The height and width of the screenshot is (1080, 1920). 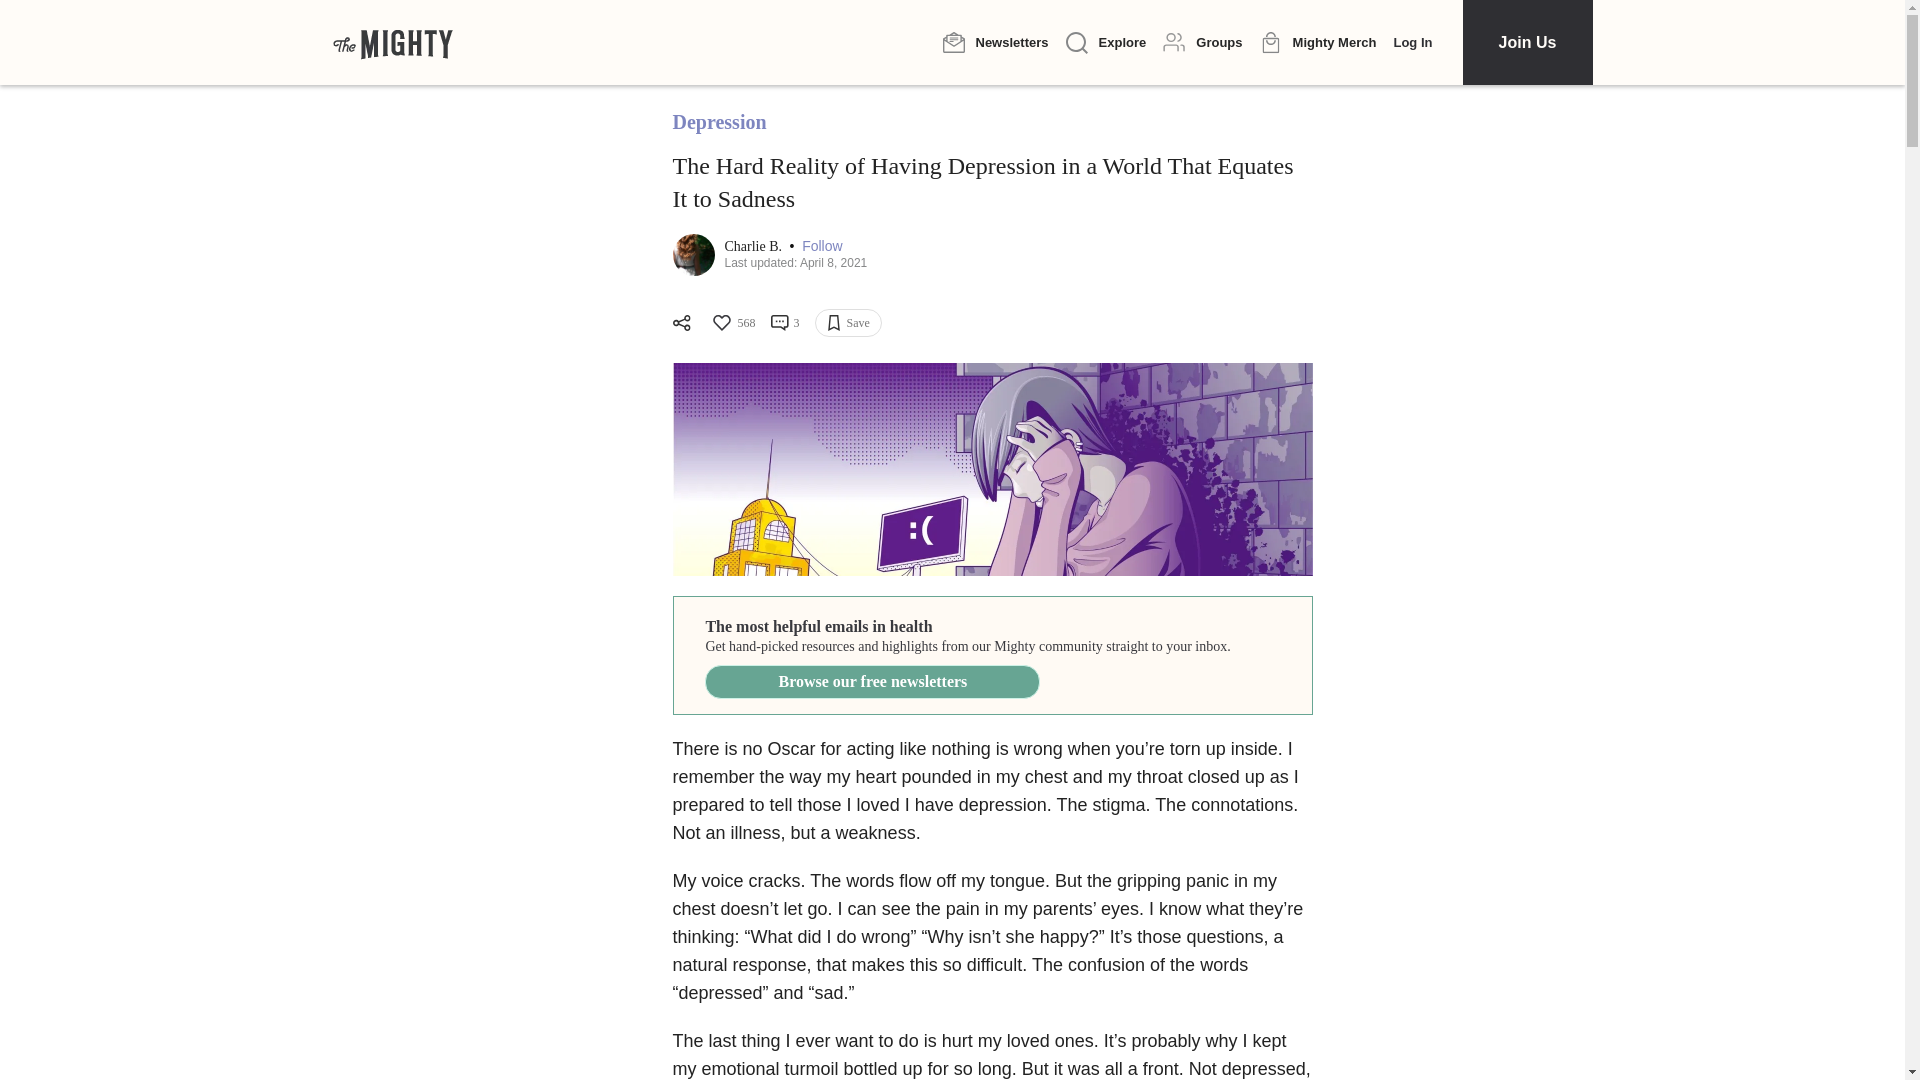 I want to click on Follow, so click(x=822, y=246).